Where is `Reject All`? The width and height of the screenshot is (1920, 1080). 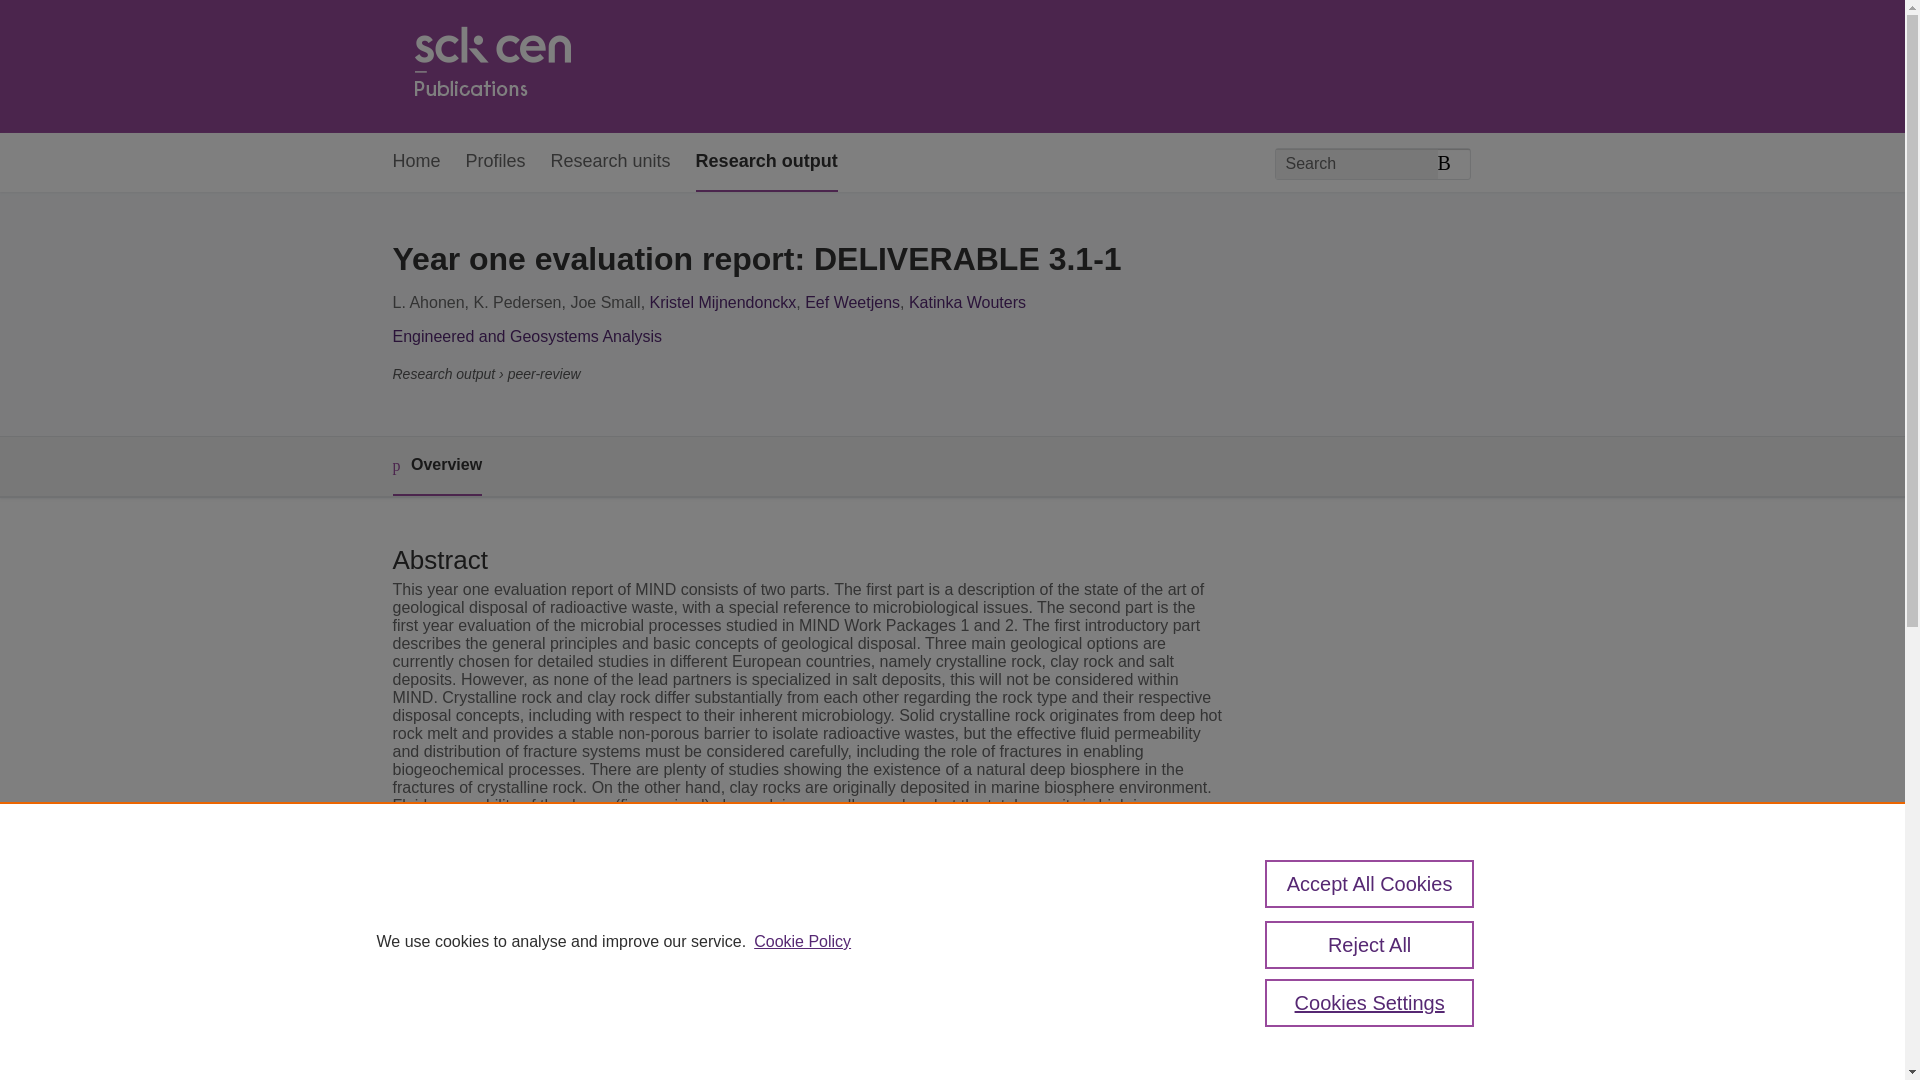 Reject All is located at coordinates (1370, 944).